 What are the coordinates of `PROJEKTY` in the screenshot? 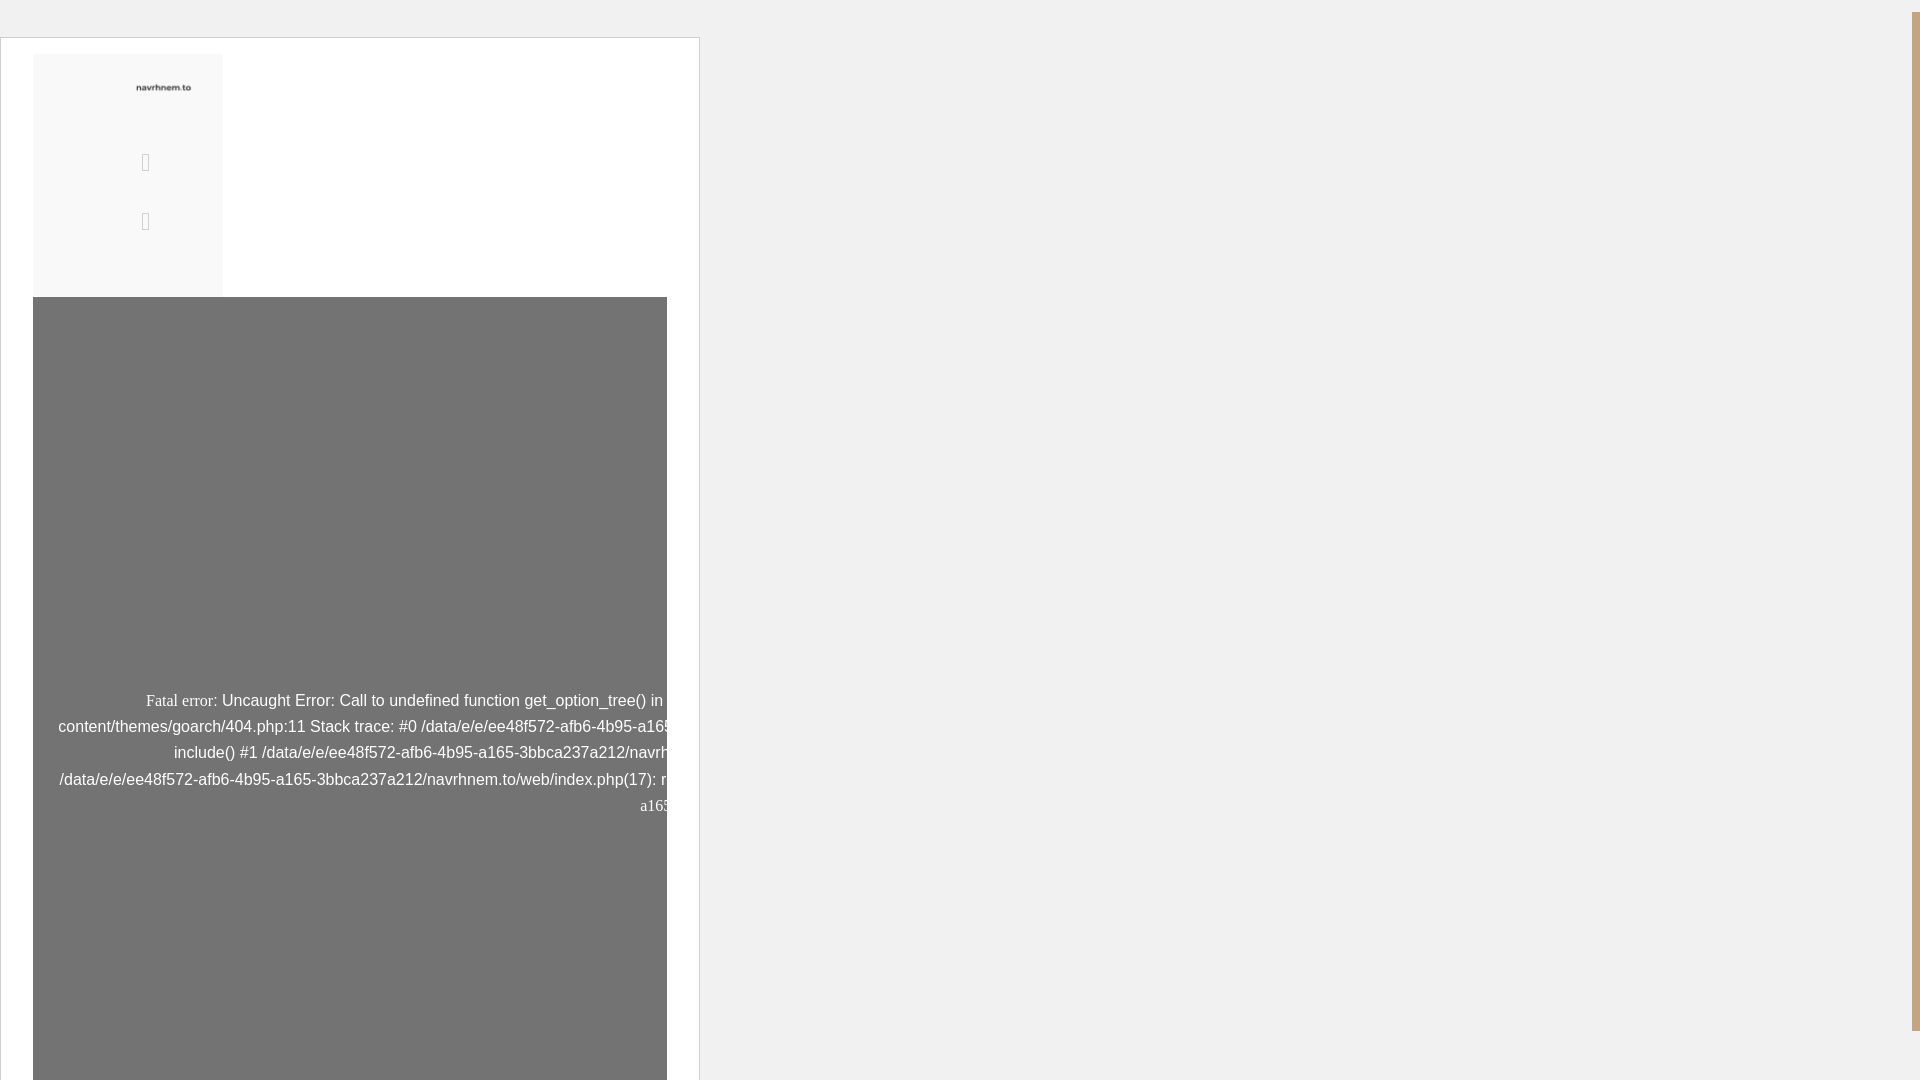 It's located at (336, 152).